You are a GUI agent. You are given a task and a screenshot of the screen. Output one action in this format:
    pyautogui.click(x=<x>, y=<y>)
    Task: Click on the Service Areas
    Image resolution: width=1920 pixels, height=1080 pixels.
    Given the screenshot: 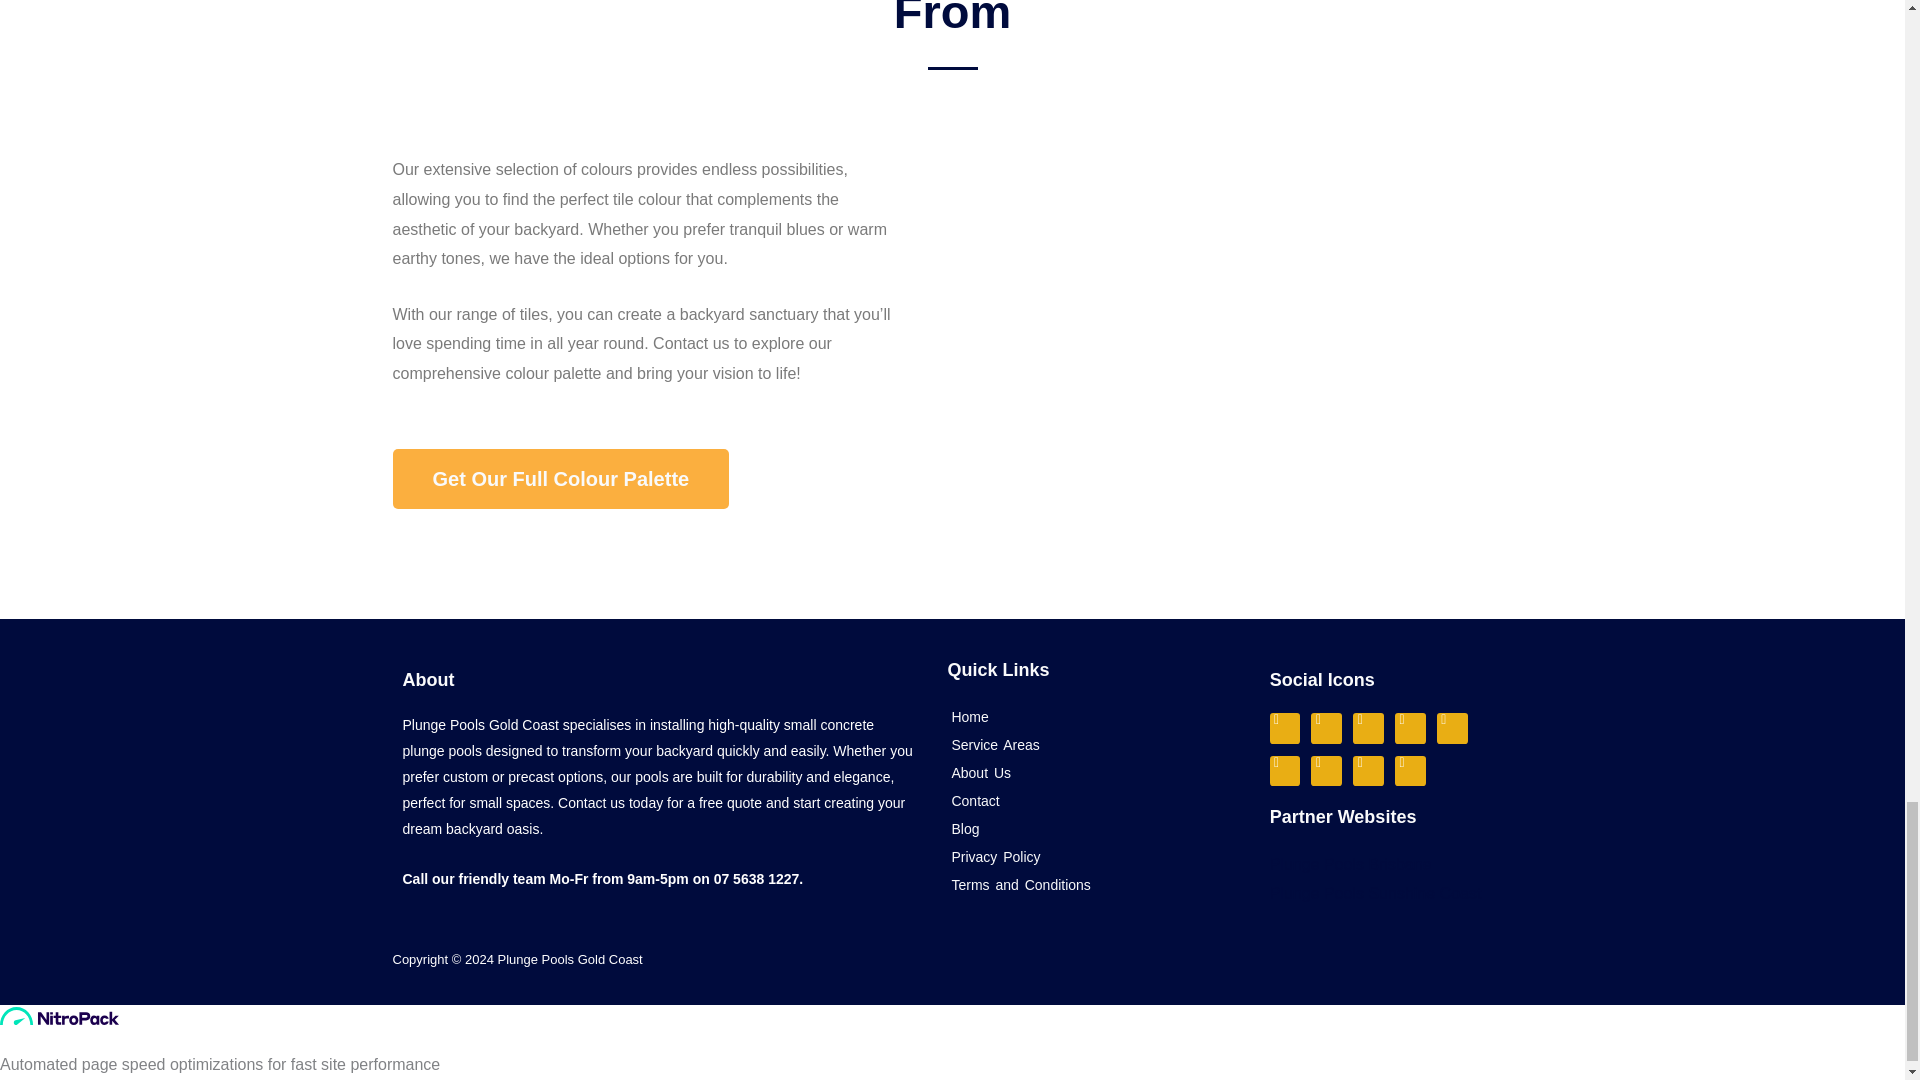 What is the action you would take?
    pyautogui.click(x=1092, y=745)
    